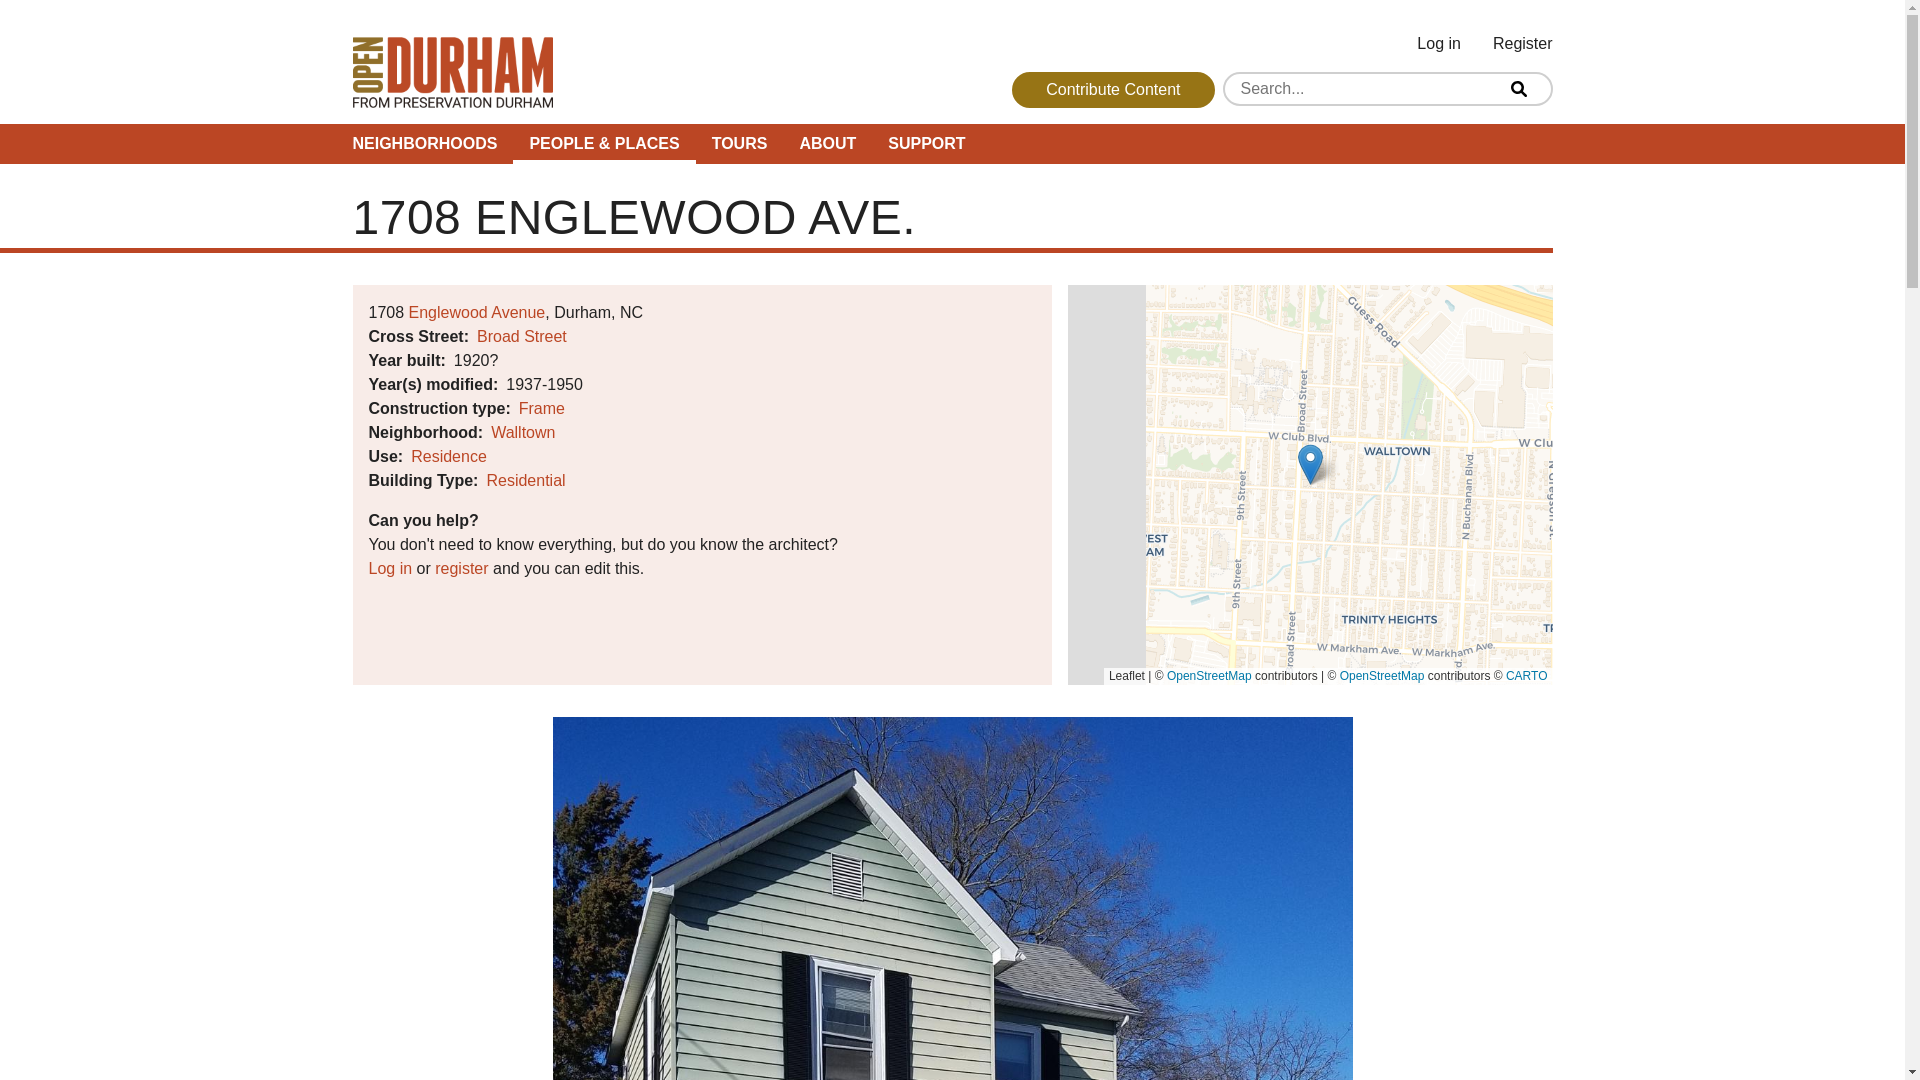 The width and height of the screenshot is (1920, 1080). Describe the element at coordinates (1438, 43) in the screenshot. I see `Log in` at that location.